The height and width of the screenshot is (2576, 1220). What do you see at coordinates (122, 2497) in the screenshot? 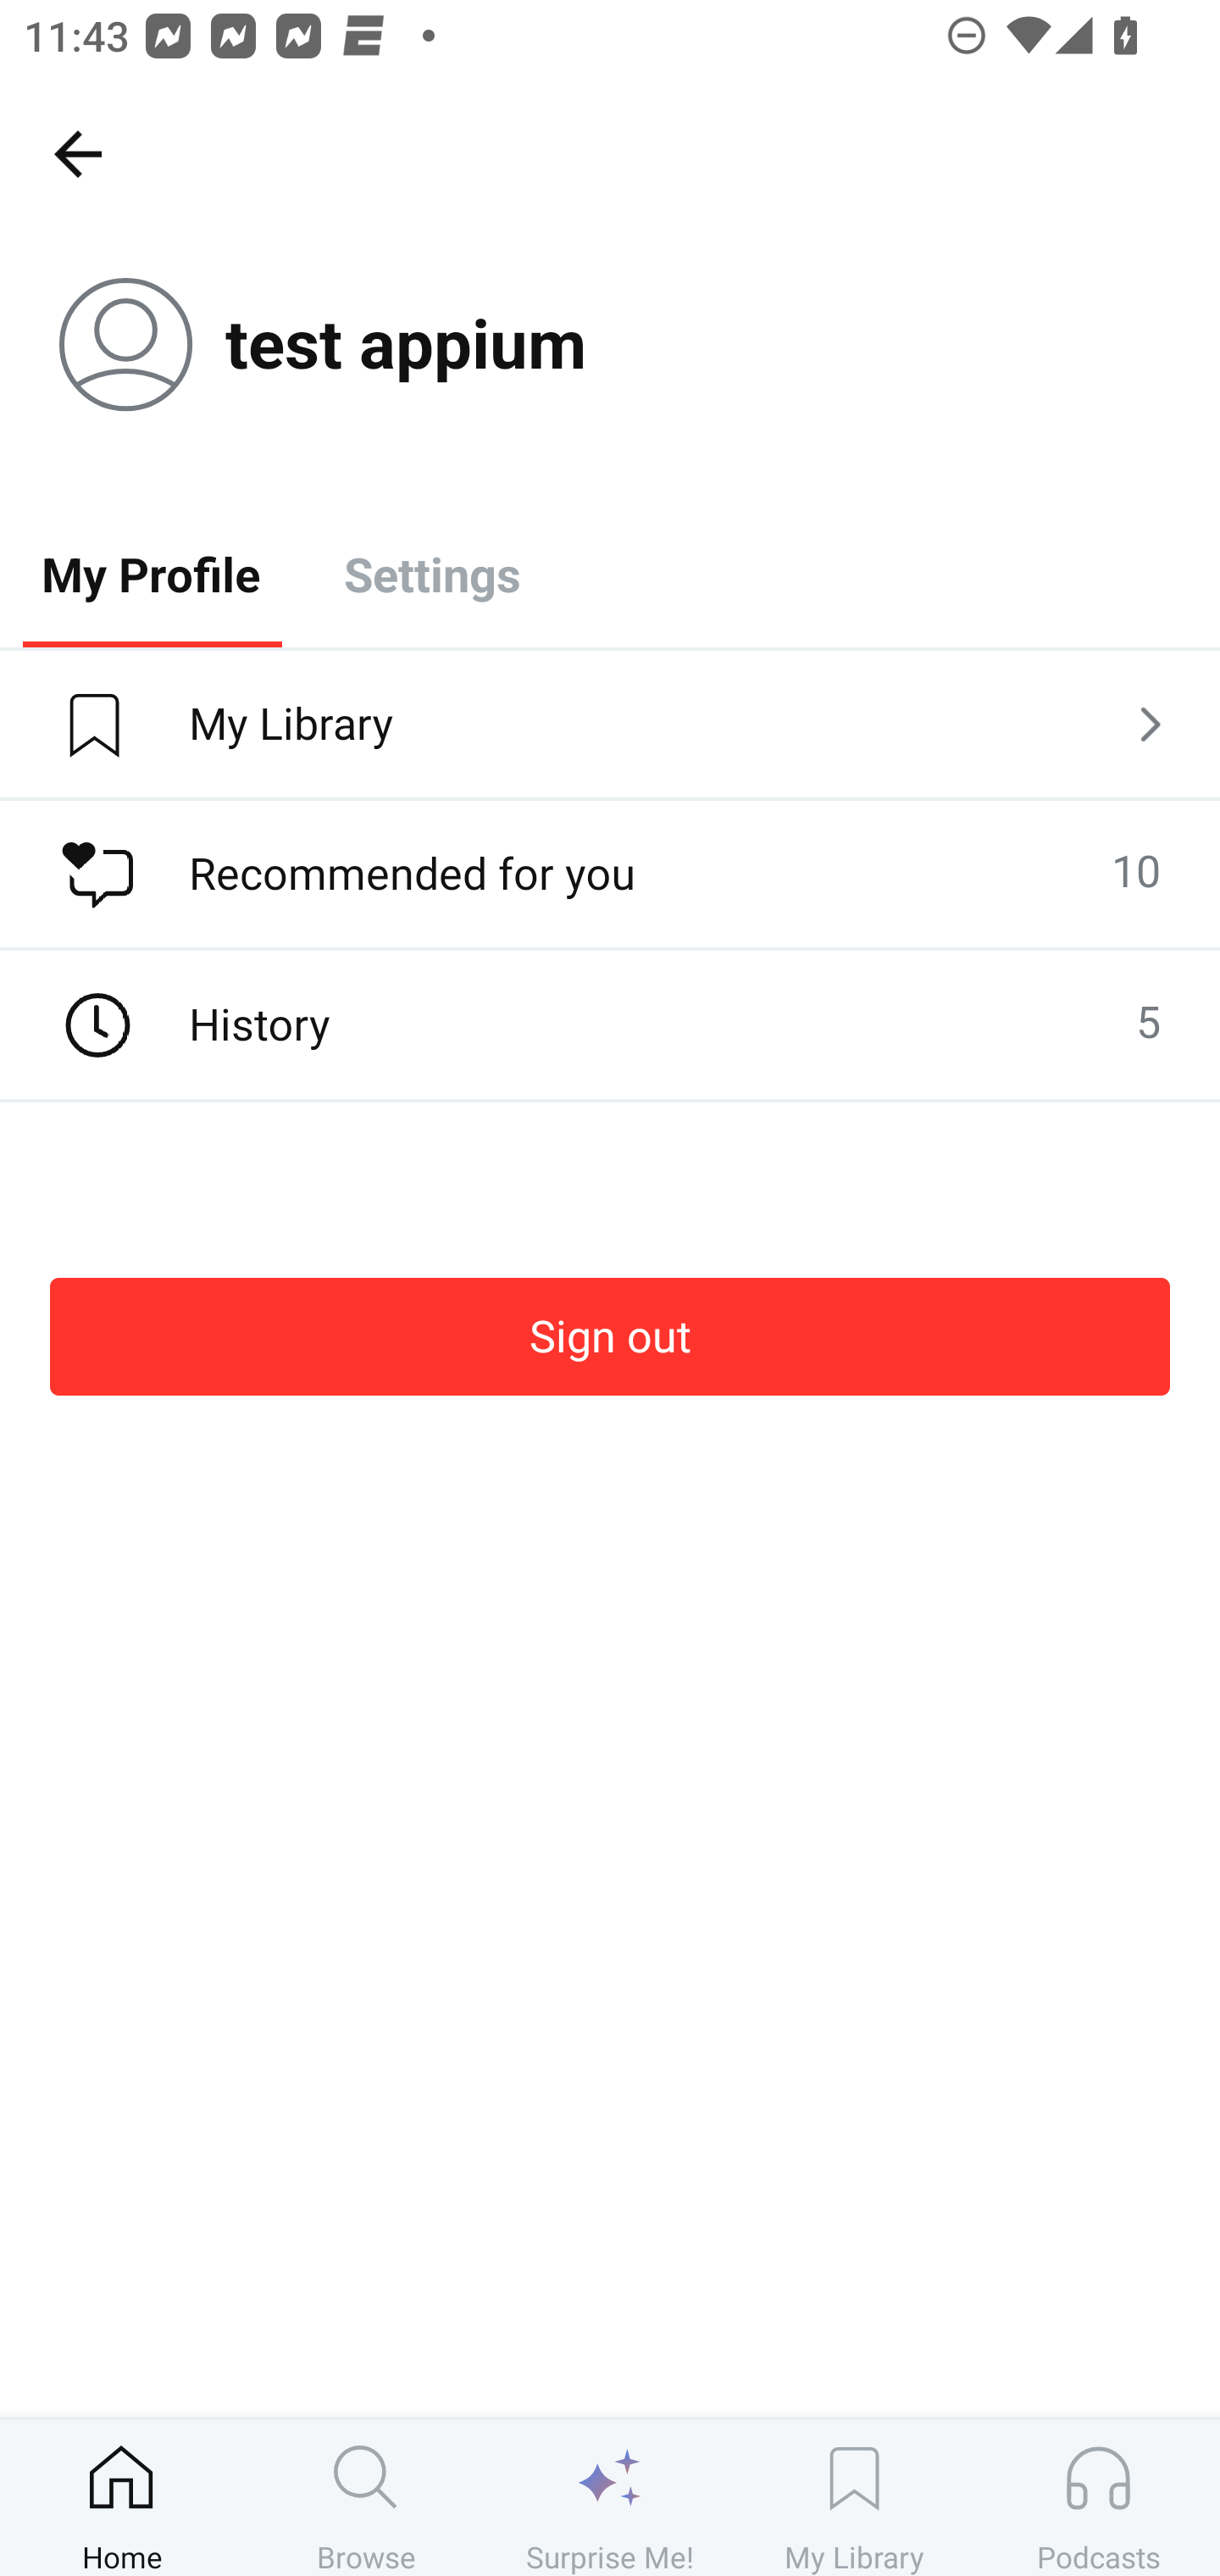
I see `Home` at bounding box center [122, 2497].